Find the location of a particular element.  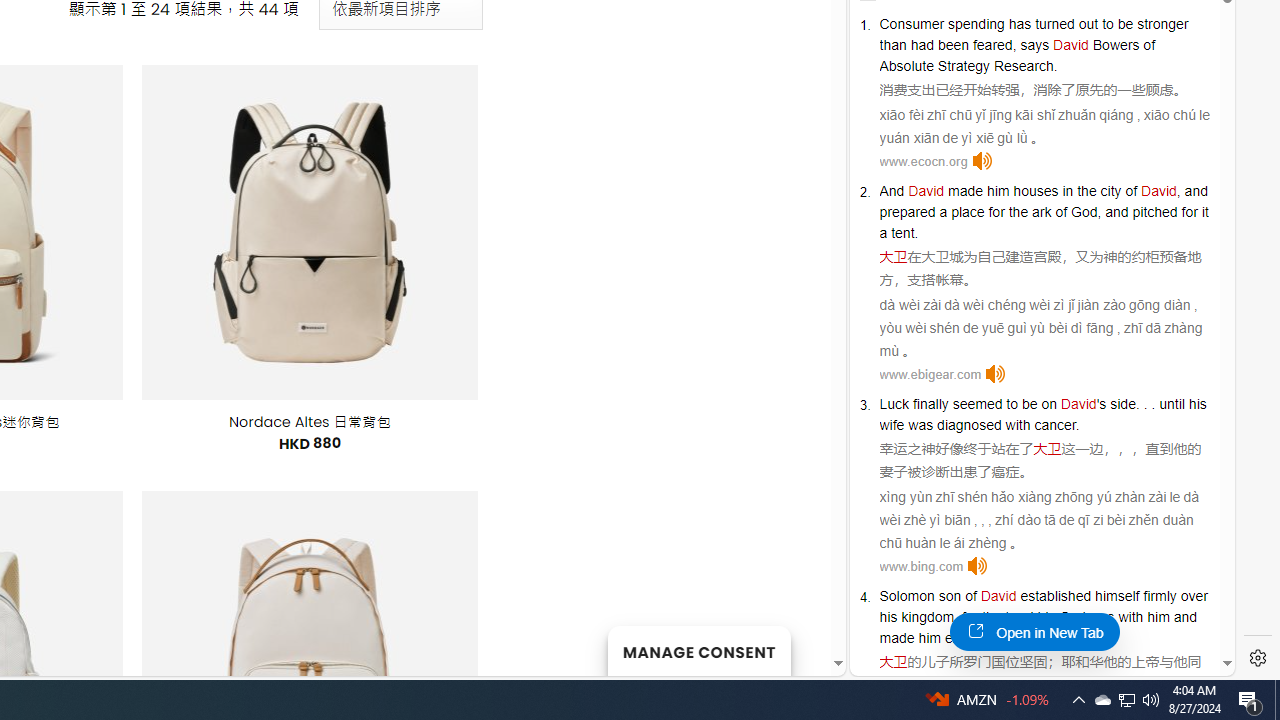

www.ebigear.com is located at coordinates (930, 374).